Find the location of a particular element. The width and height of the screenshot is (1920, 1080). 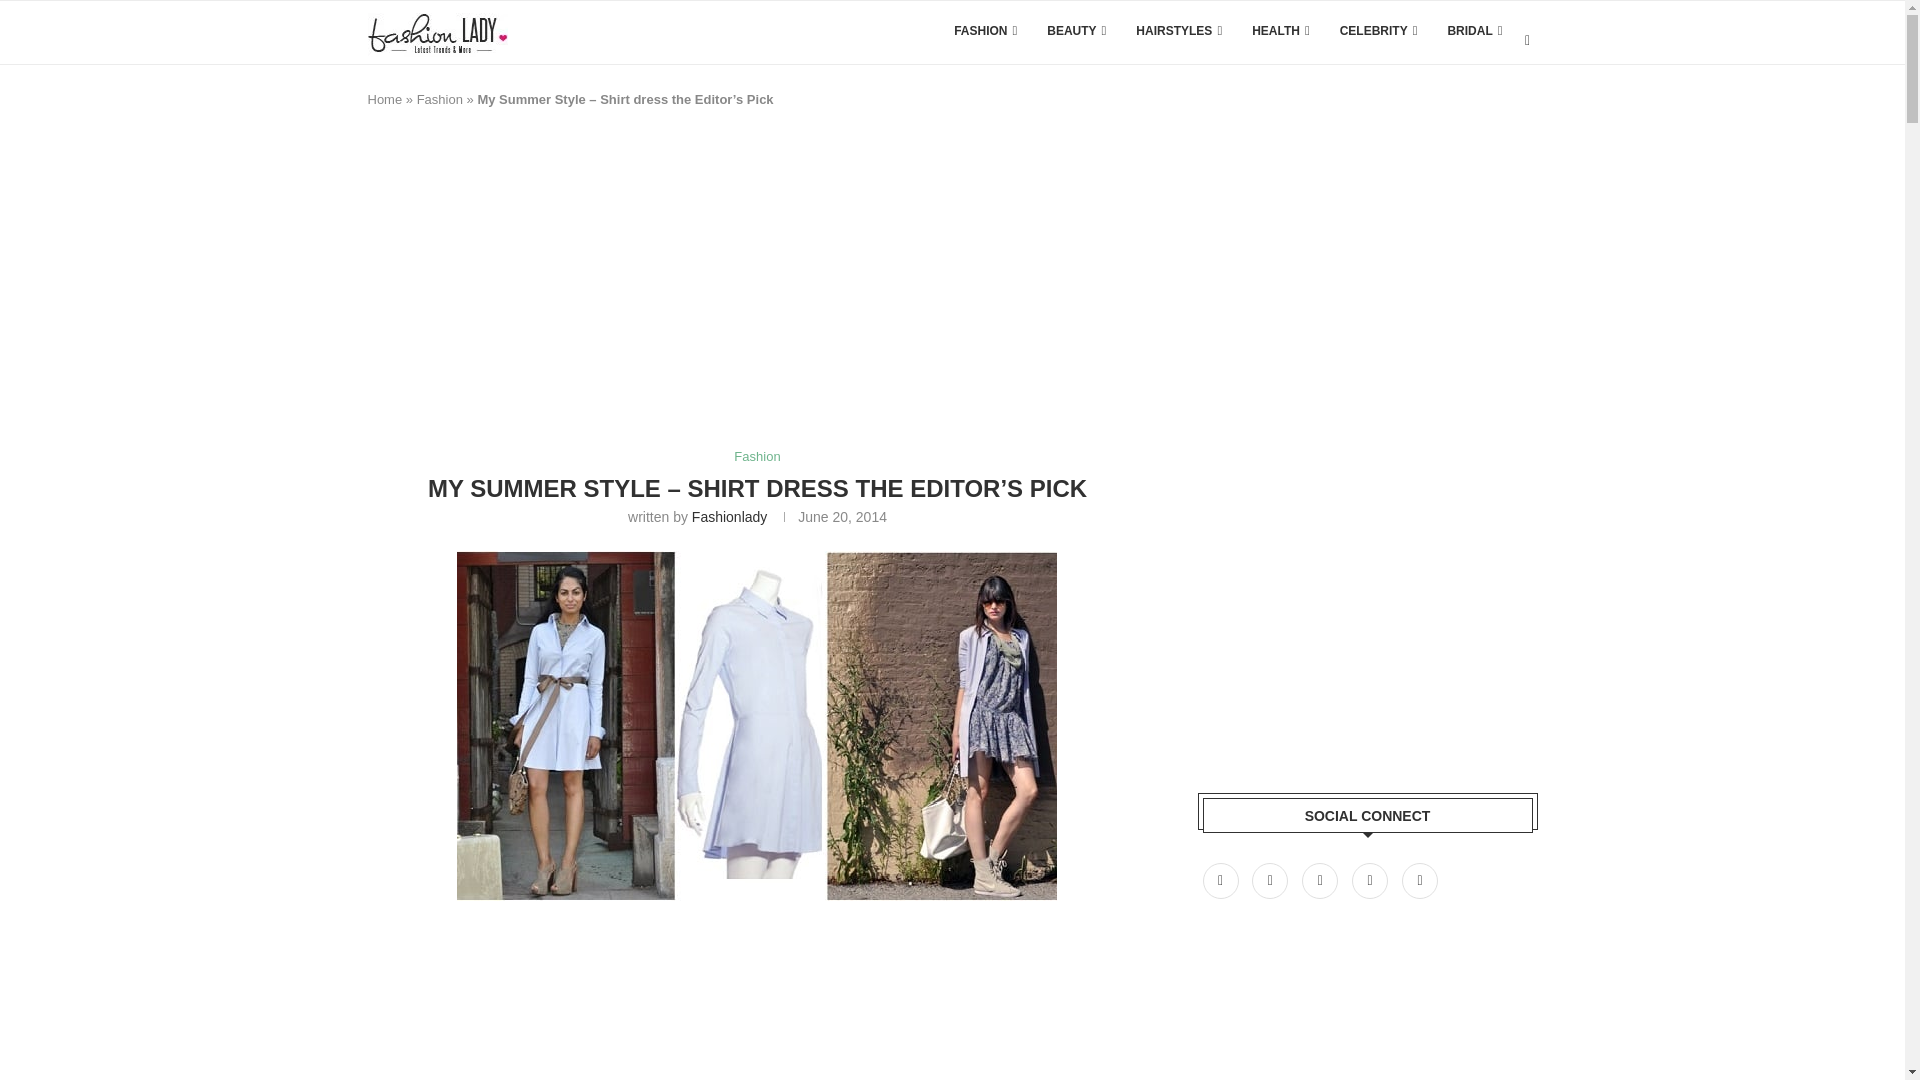

CELEBRITY is located at coordinates (1379, 30).